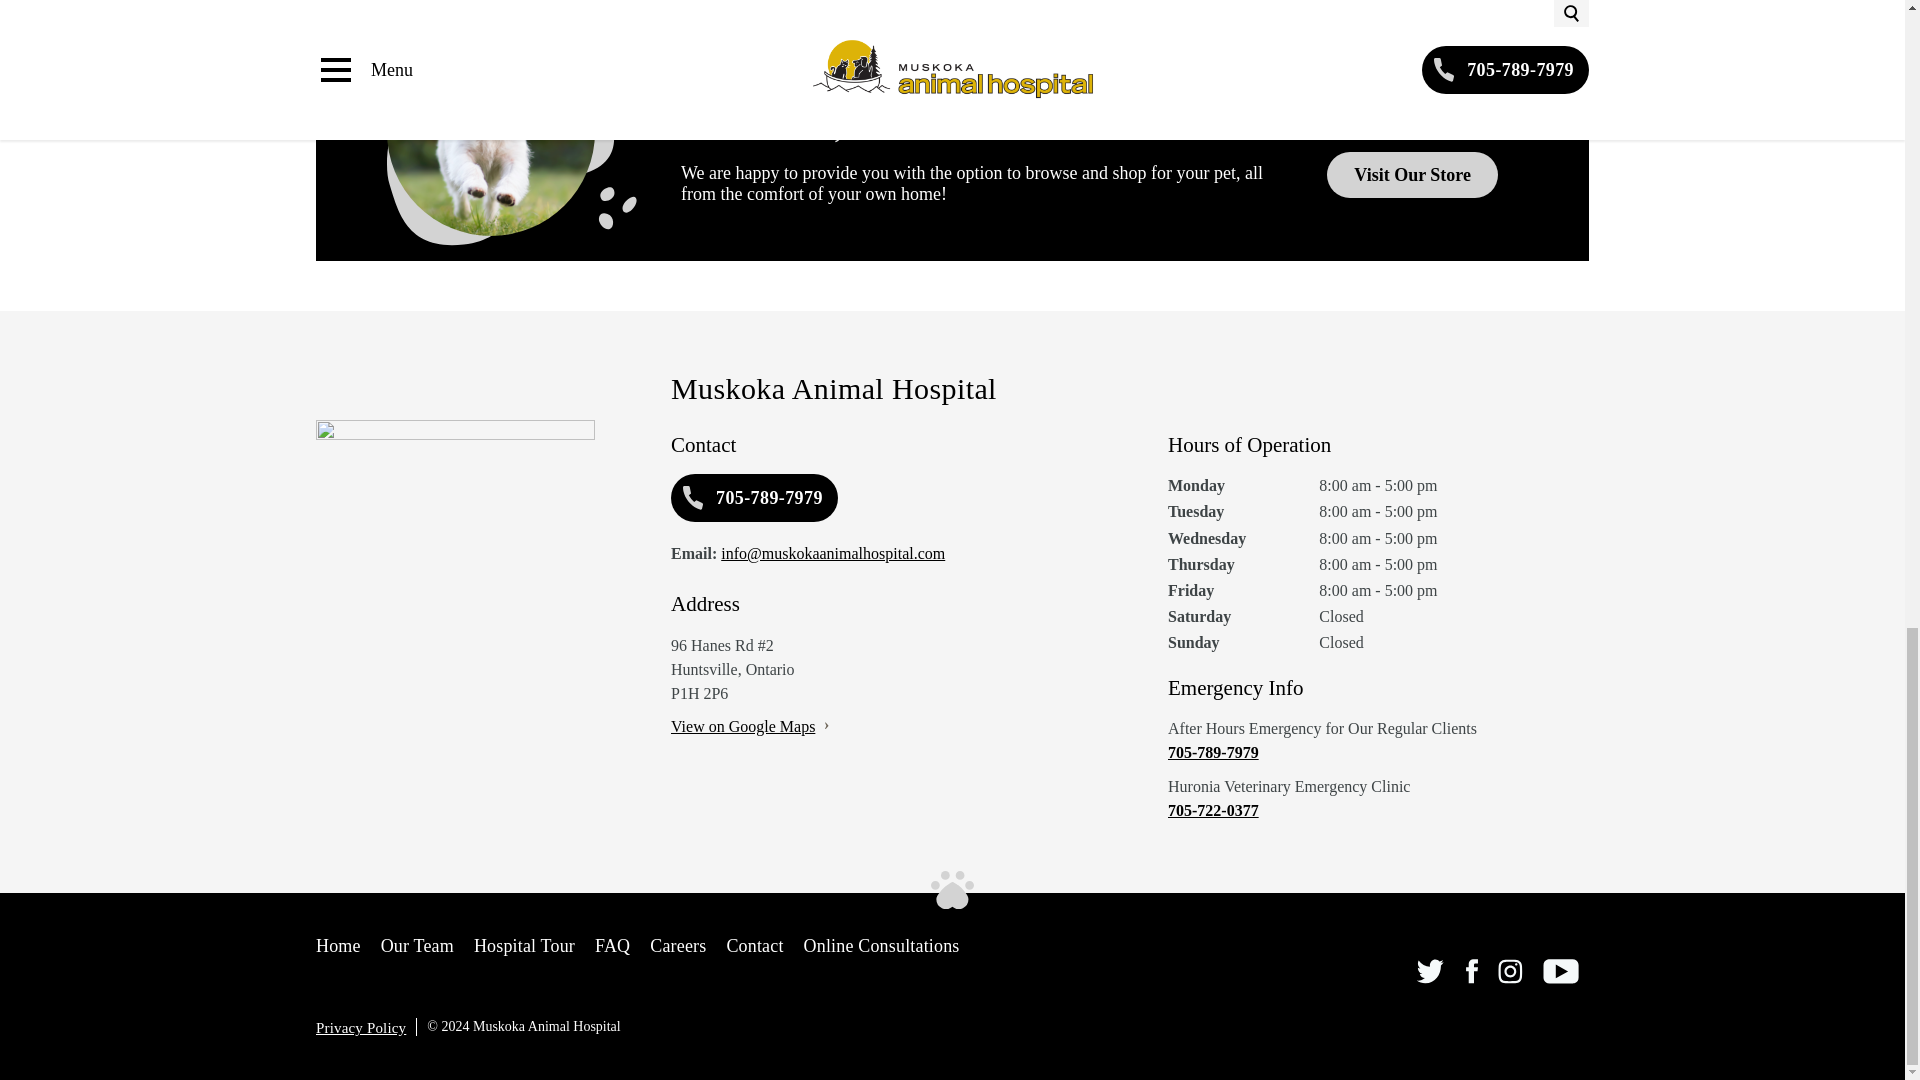  Describe the element at coordinates (754, 498) in the screenshot. I see `705-789-7979` at that location.